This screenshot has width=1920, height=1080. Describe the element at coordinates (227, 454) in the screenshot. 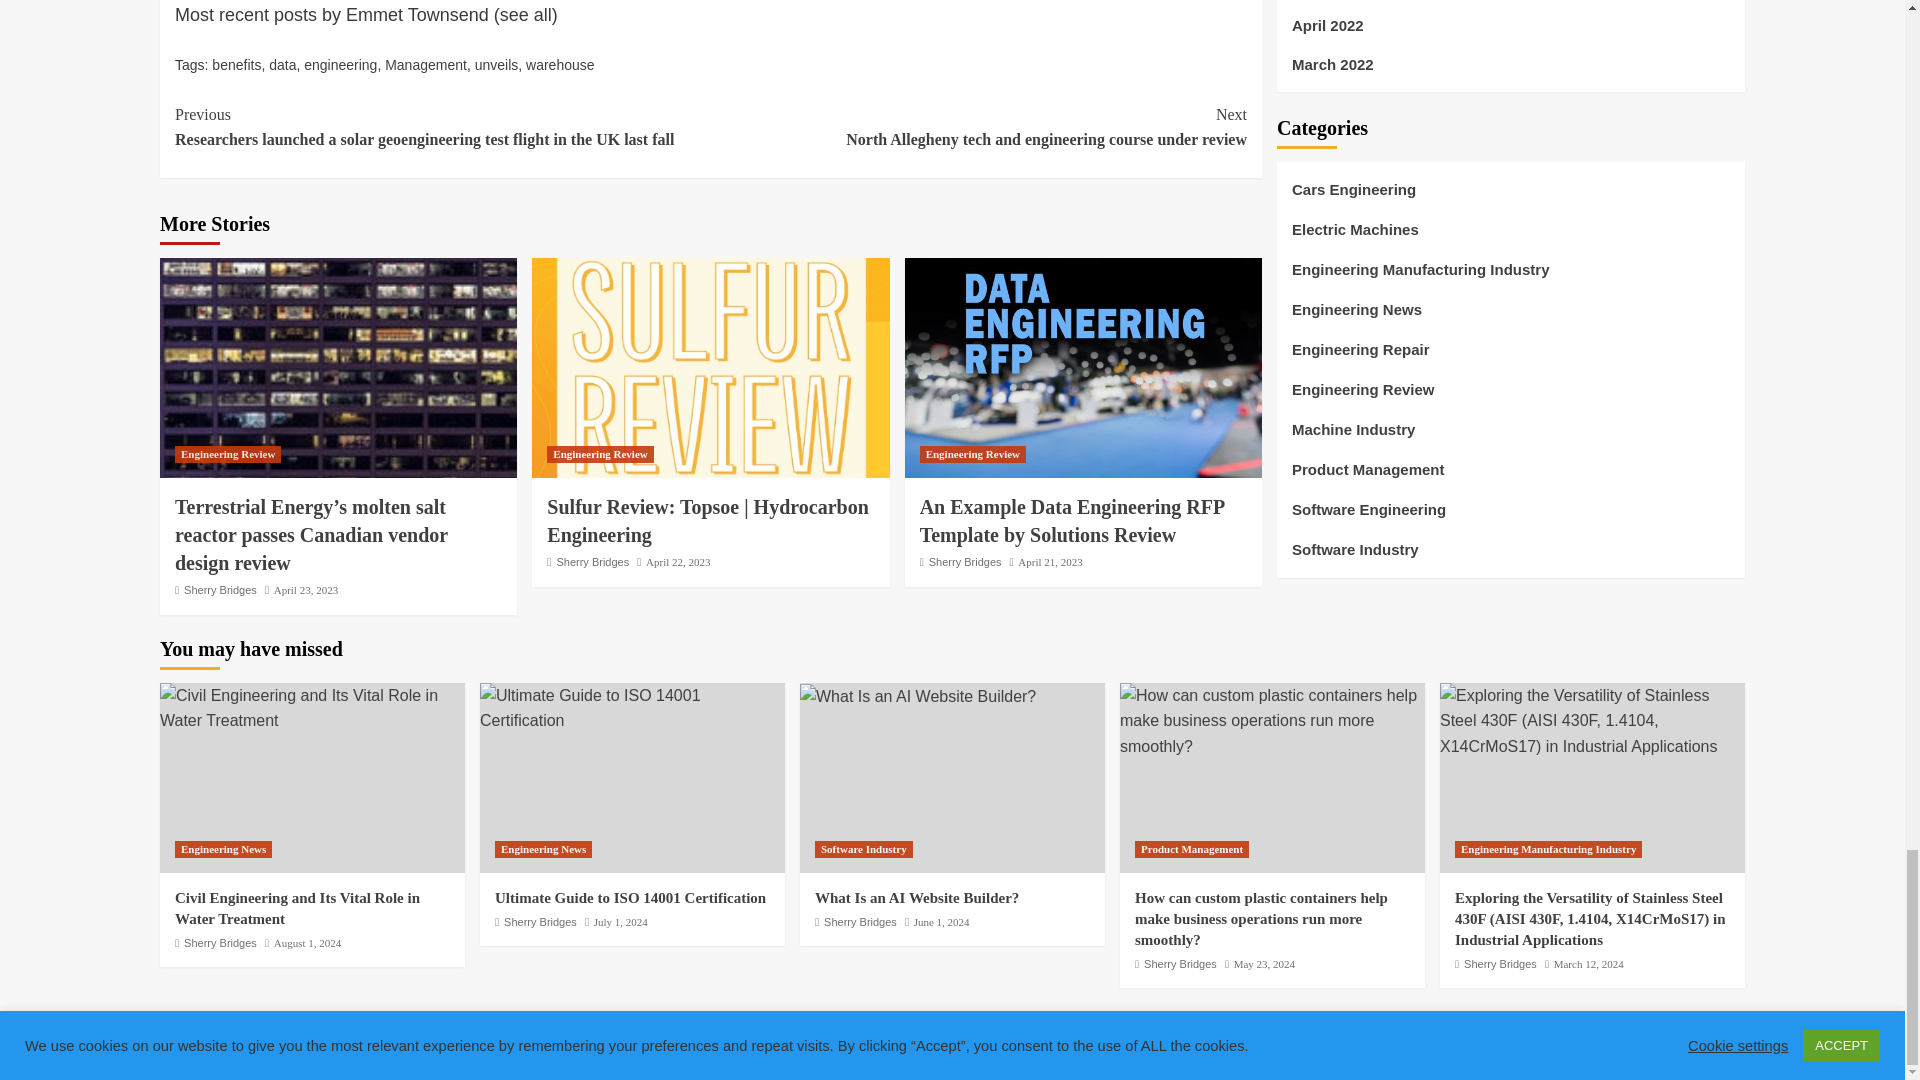

I see `Engineering Review` at that location.